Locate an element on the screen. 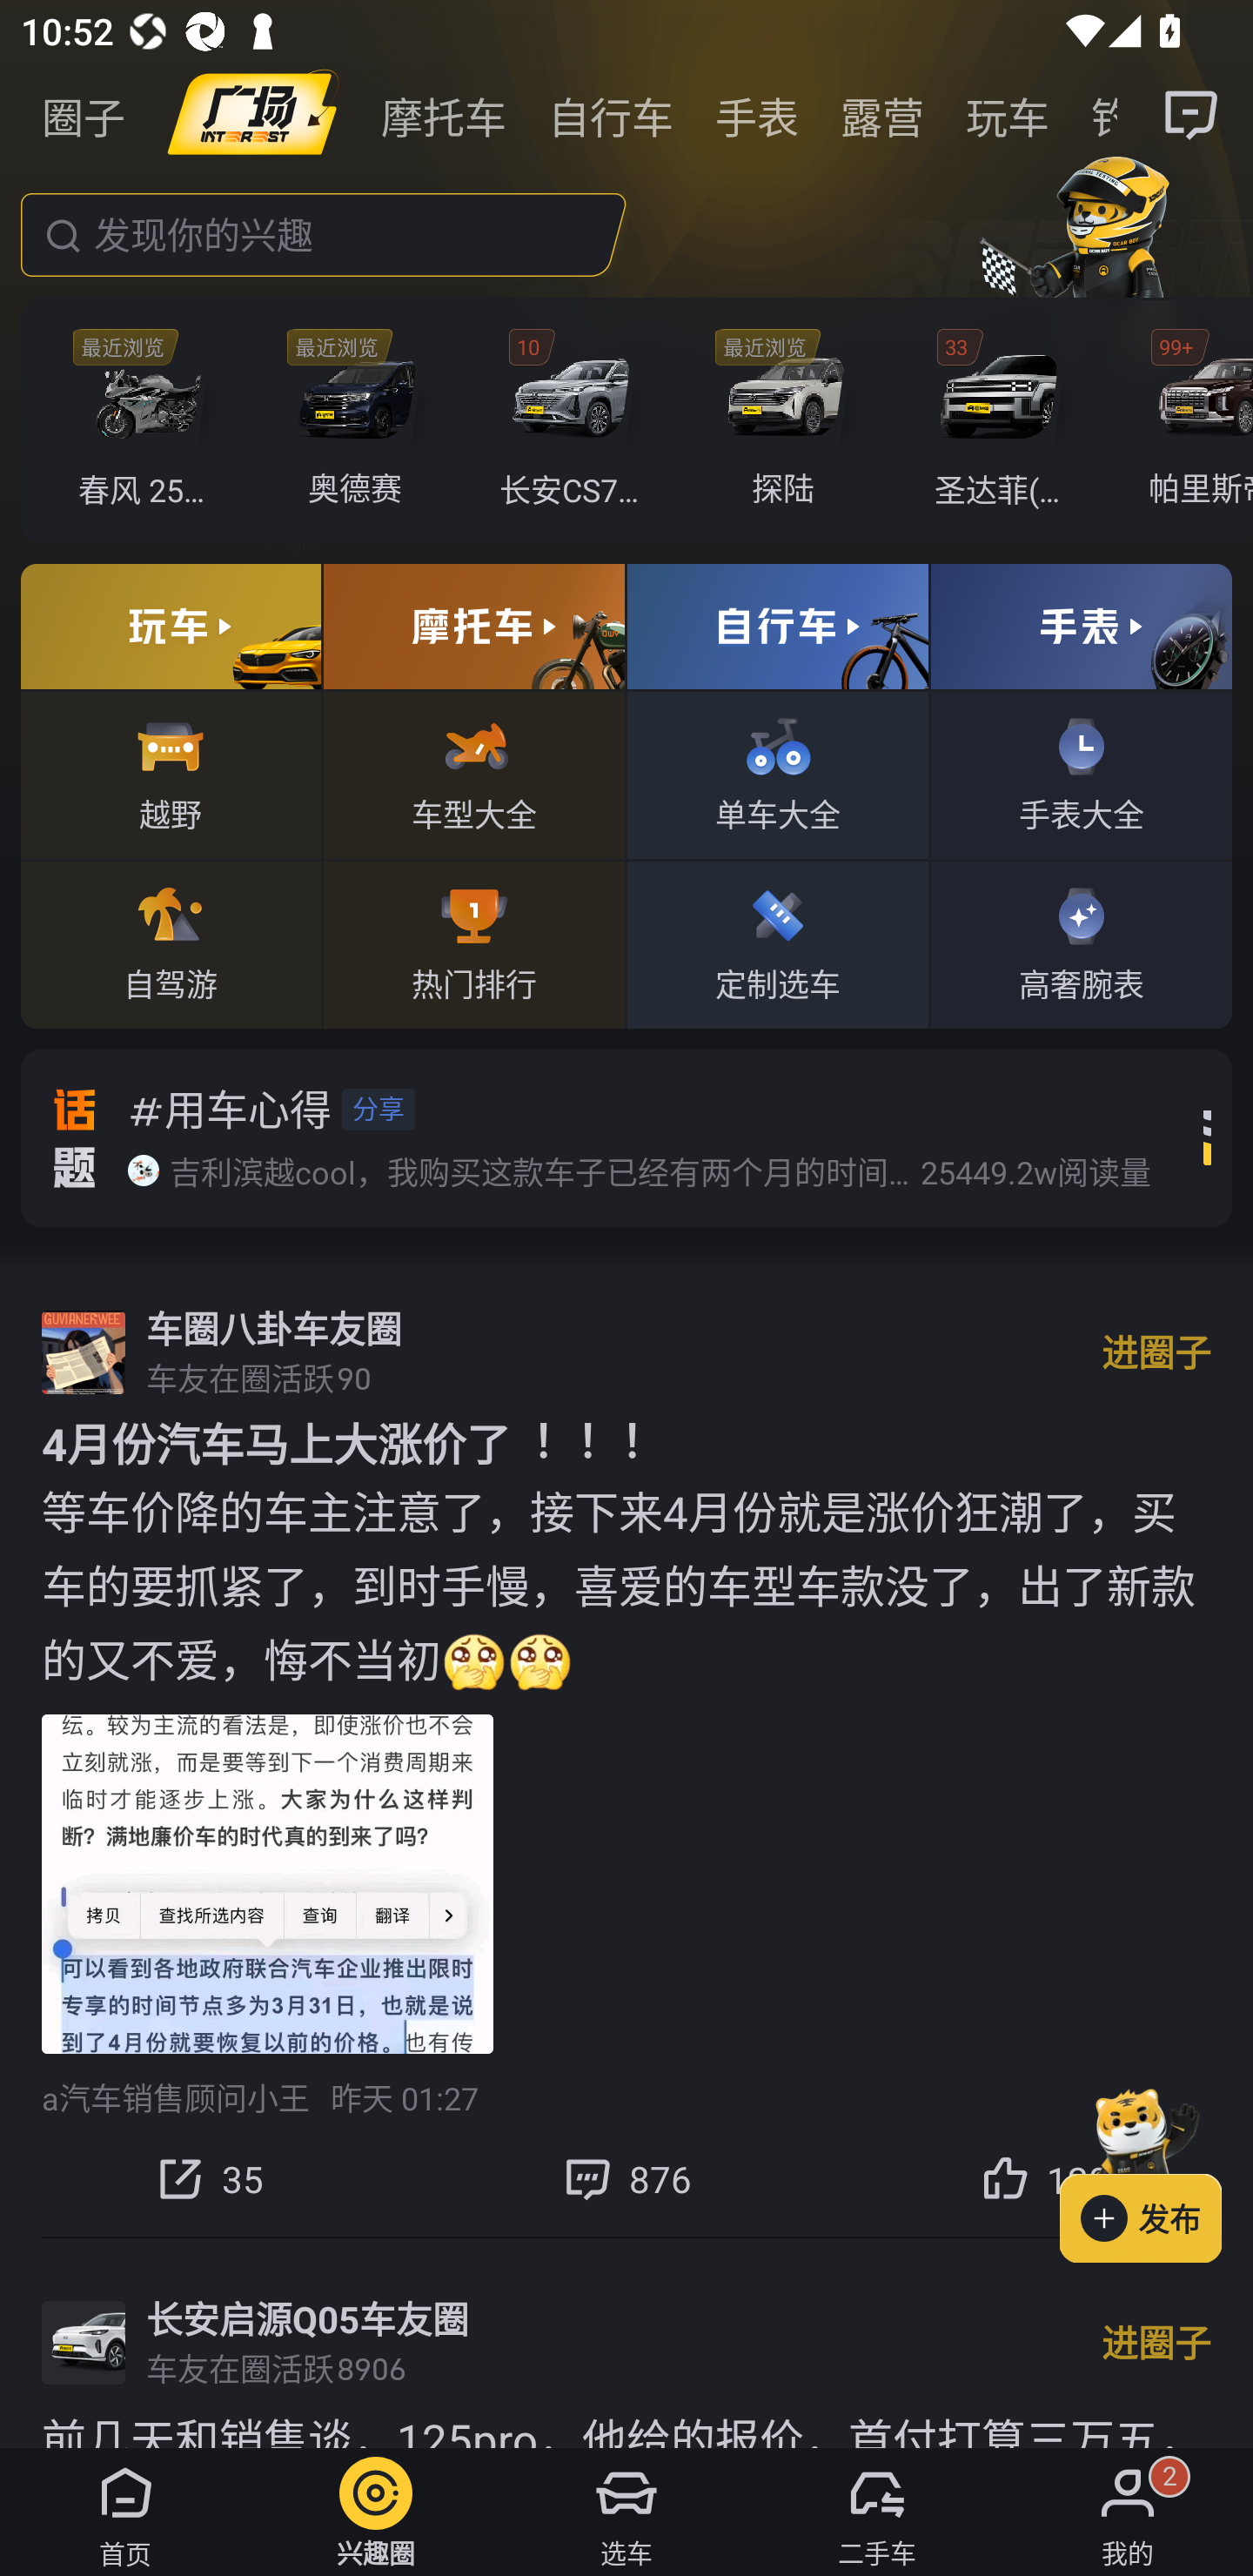 Image resolution: width=1253 pixels, height=2576 pixels. 车圈八卦车友圈 车友在圈活跃 90 进圈子 is located at coordinates (626, 1352).